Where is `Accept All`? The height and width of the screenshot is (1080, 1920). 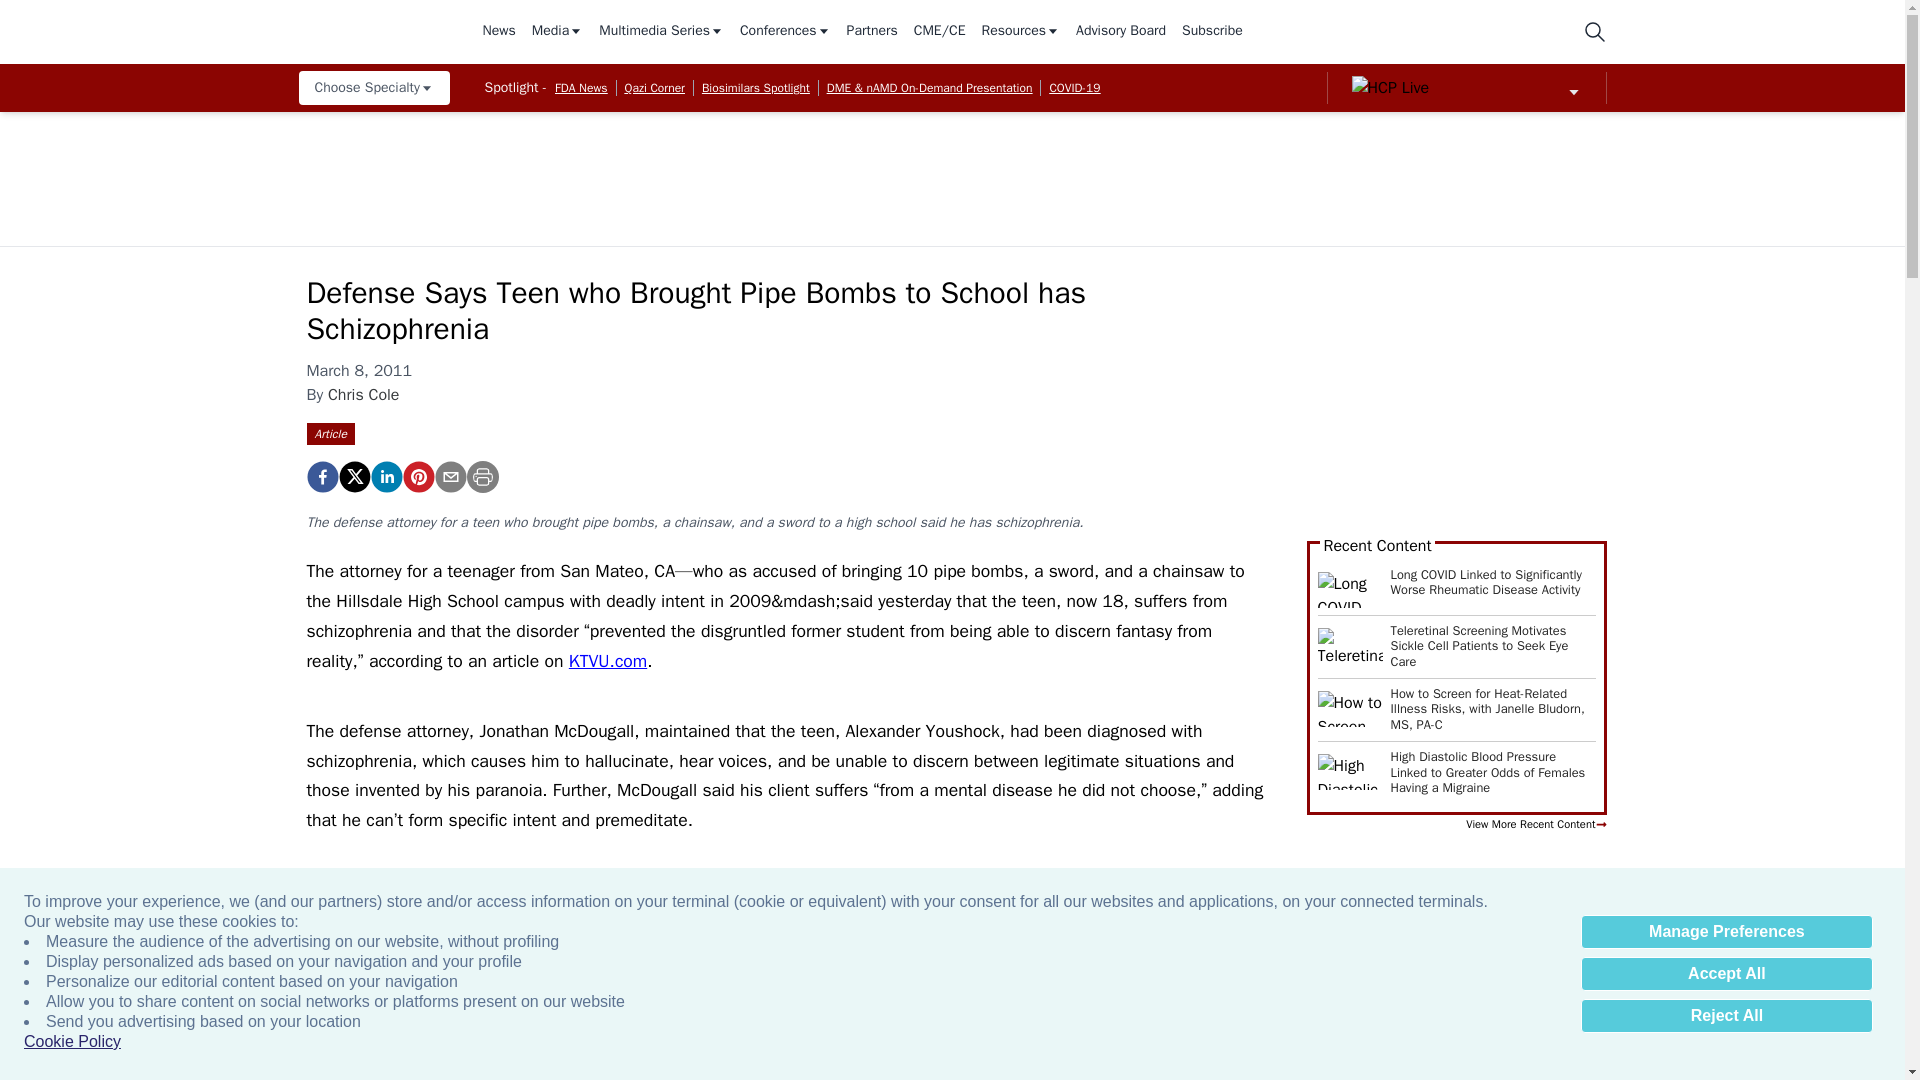 Accept All is located at coordinates (1726, 974).